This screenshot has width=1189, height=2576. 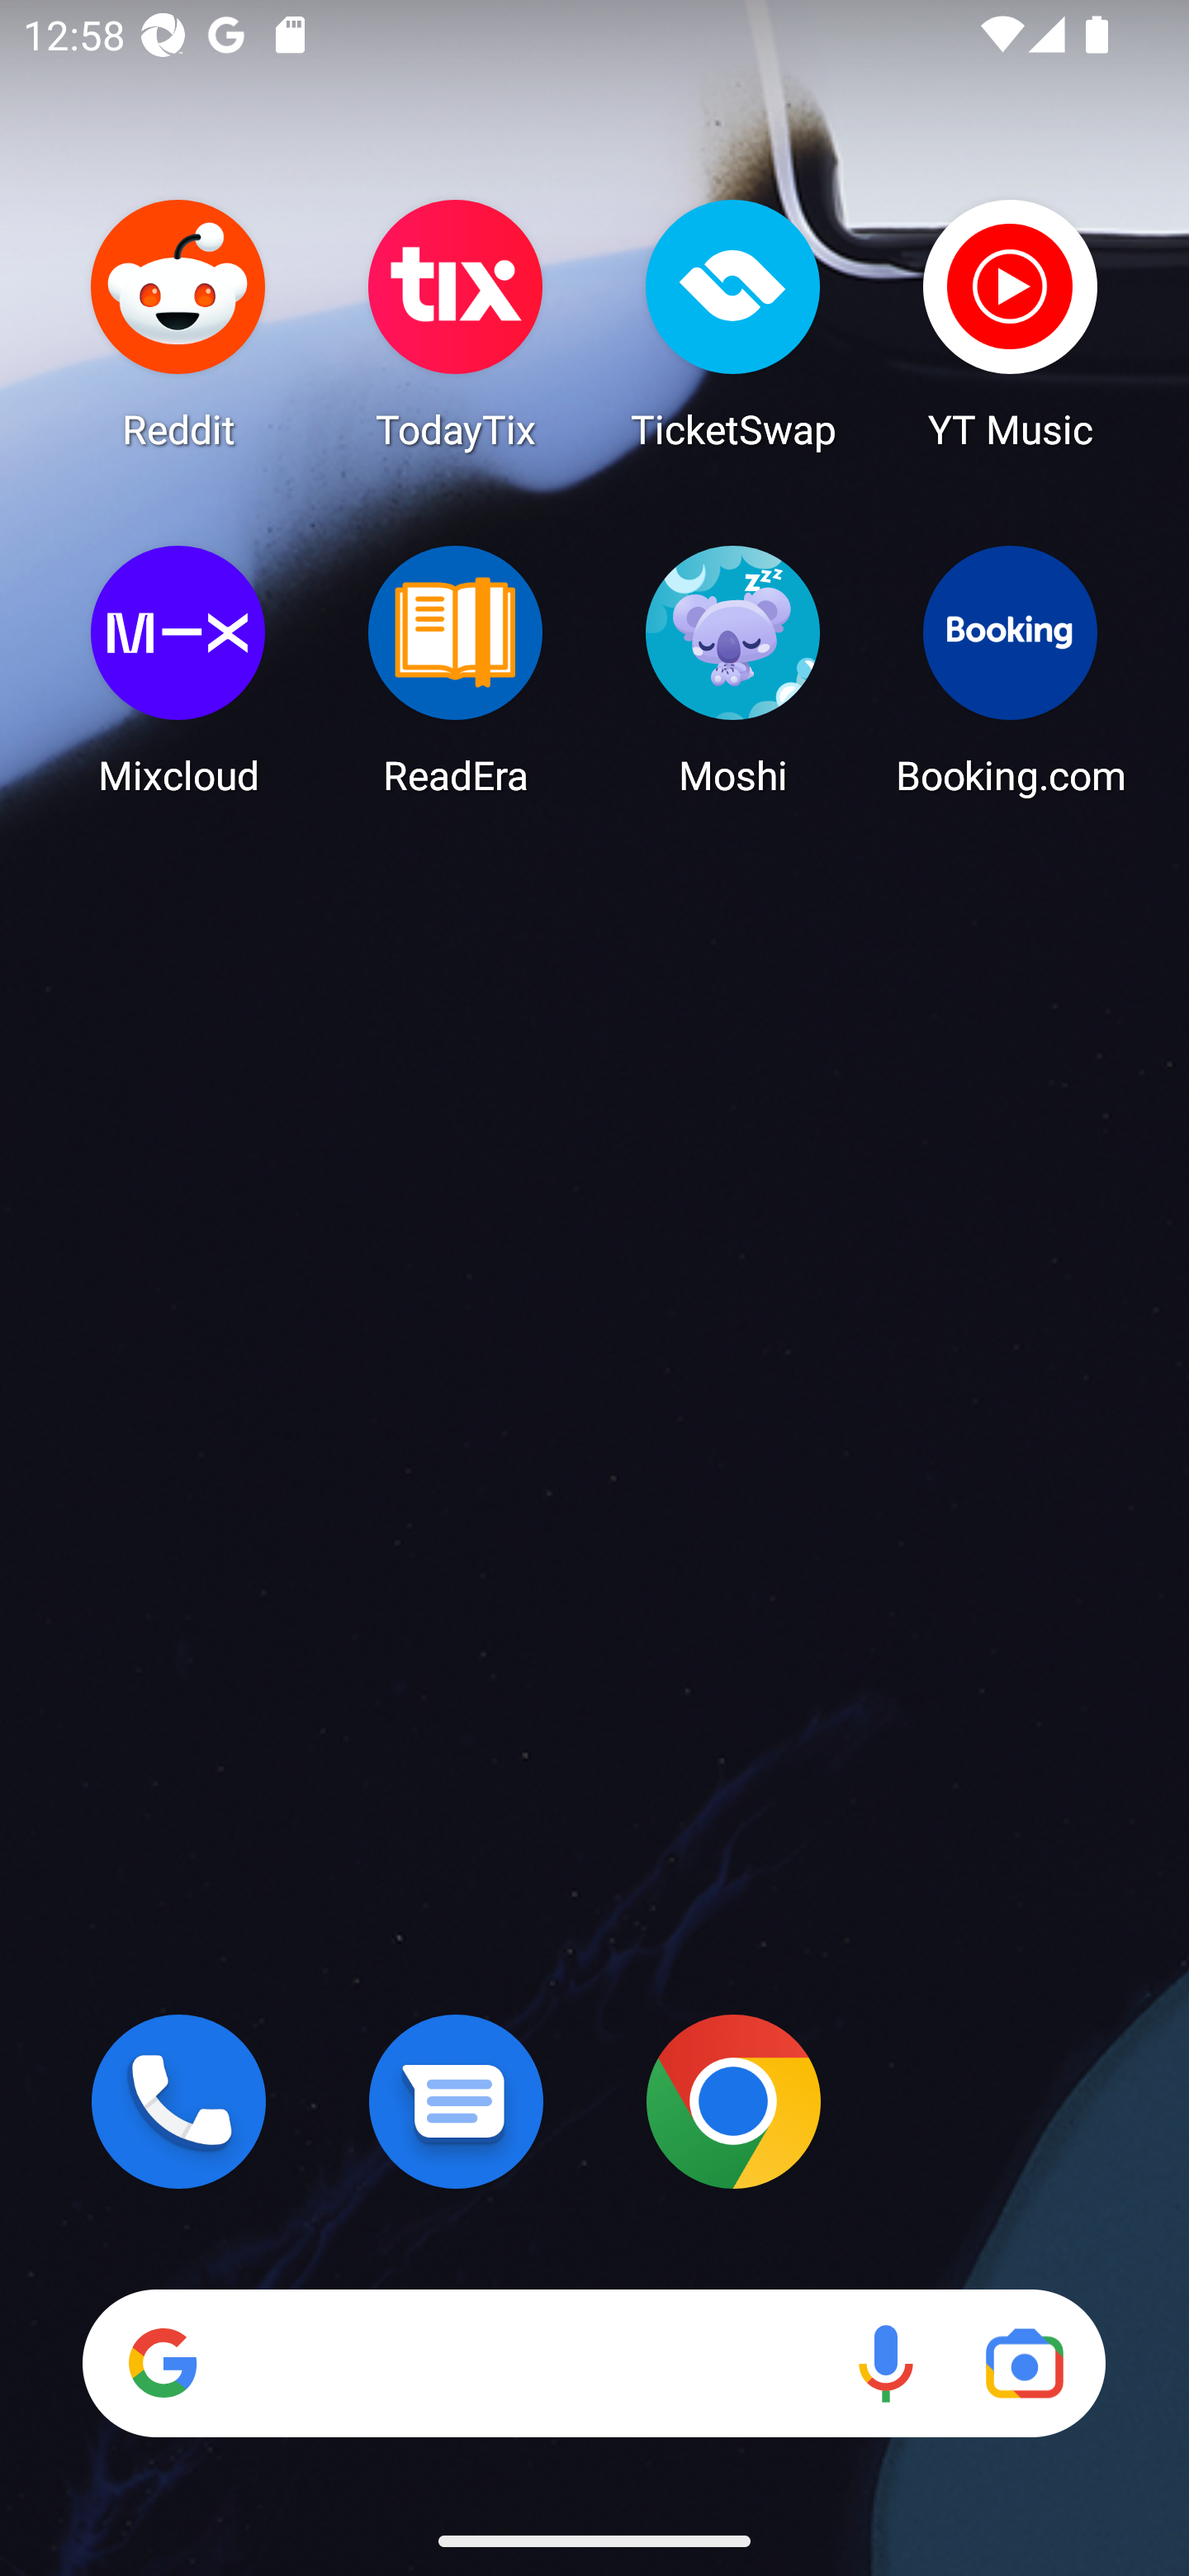 What do you see at coordinates (1024, 2363) in the screenshot?
I see `Google Lens` at bounding box center [1024, 2363].